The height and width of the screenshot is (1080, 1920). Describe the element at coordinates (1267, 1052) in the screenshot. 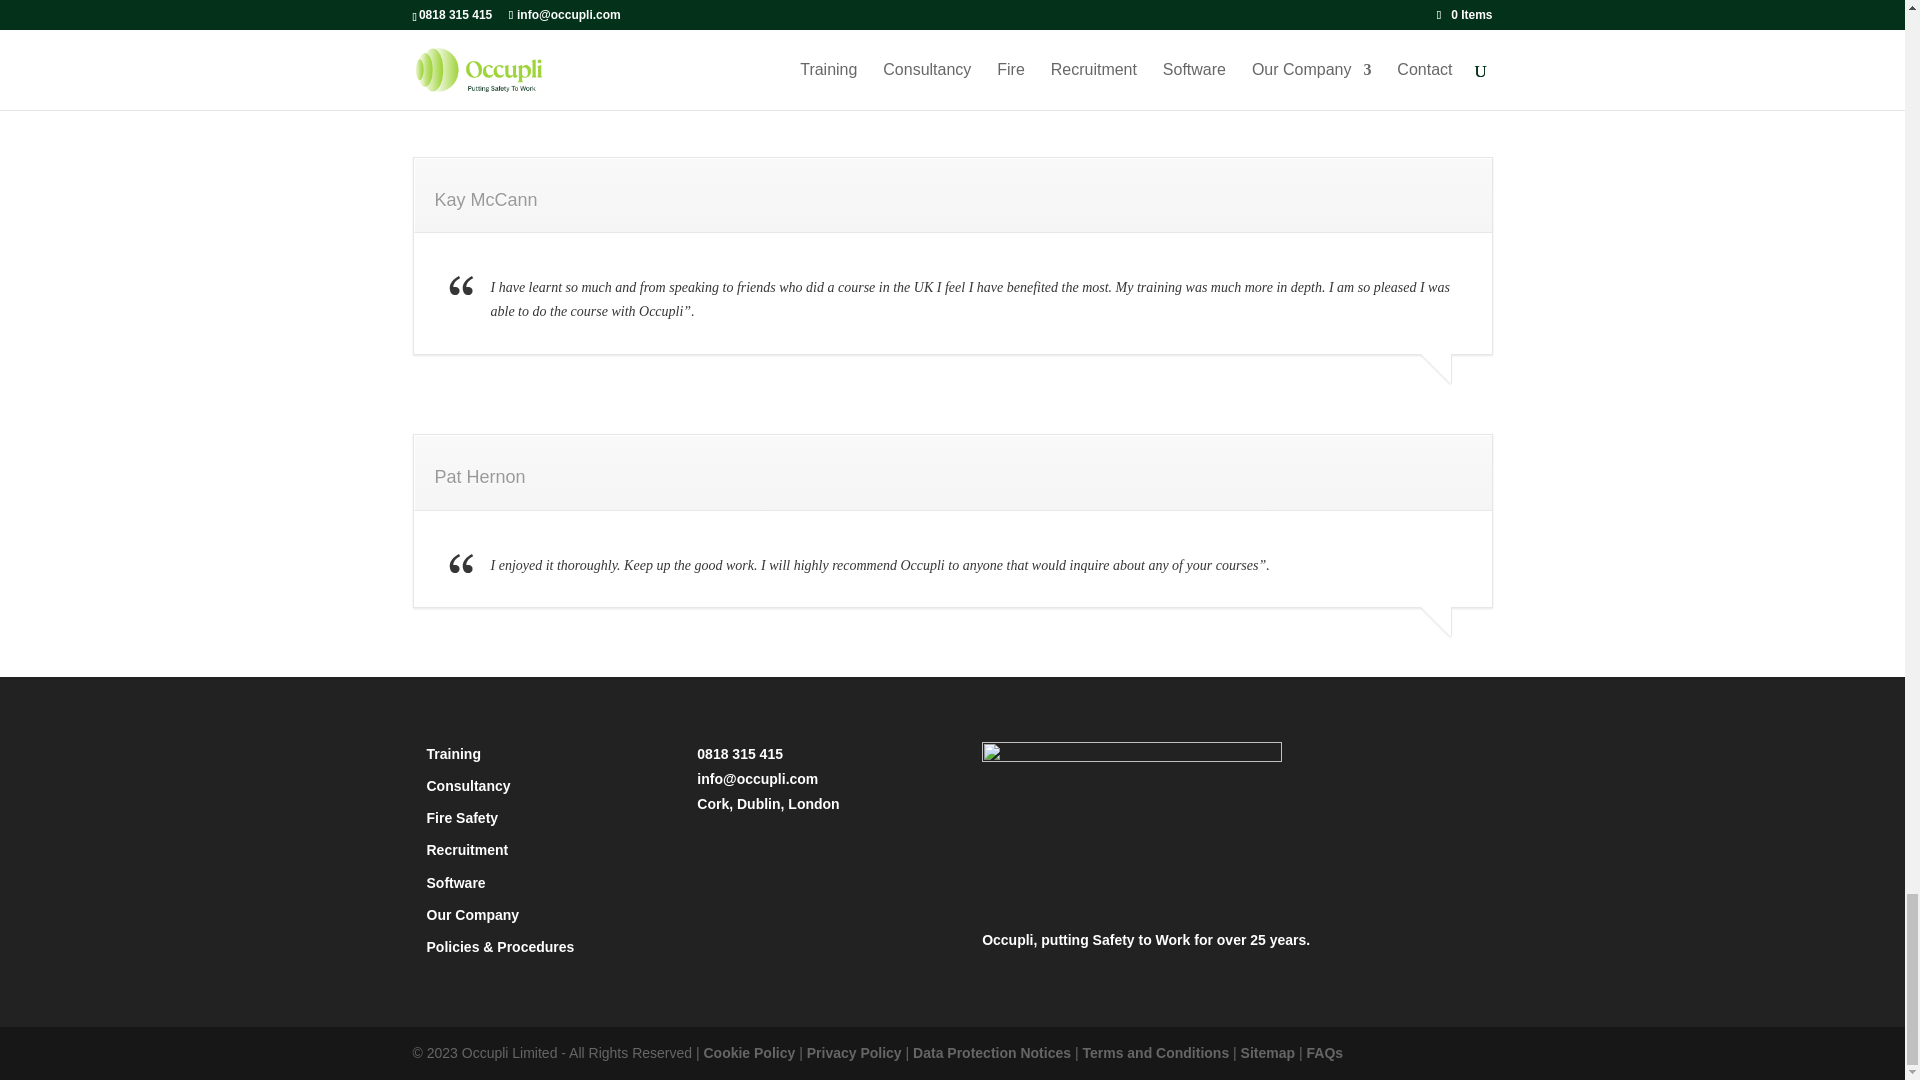

I see `Sitemap` at that location.